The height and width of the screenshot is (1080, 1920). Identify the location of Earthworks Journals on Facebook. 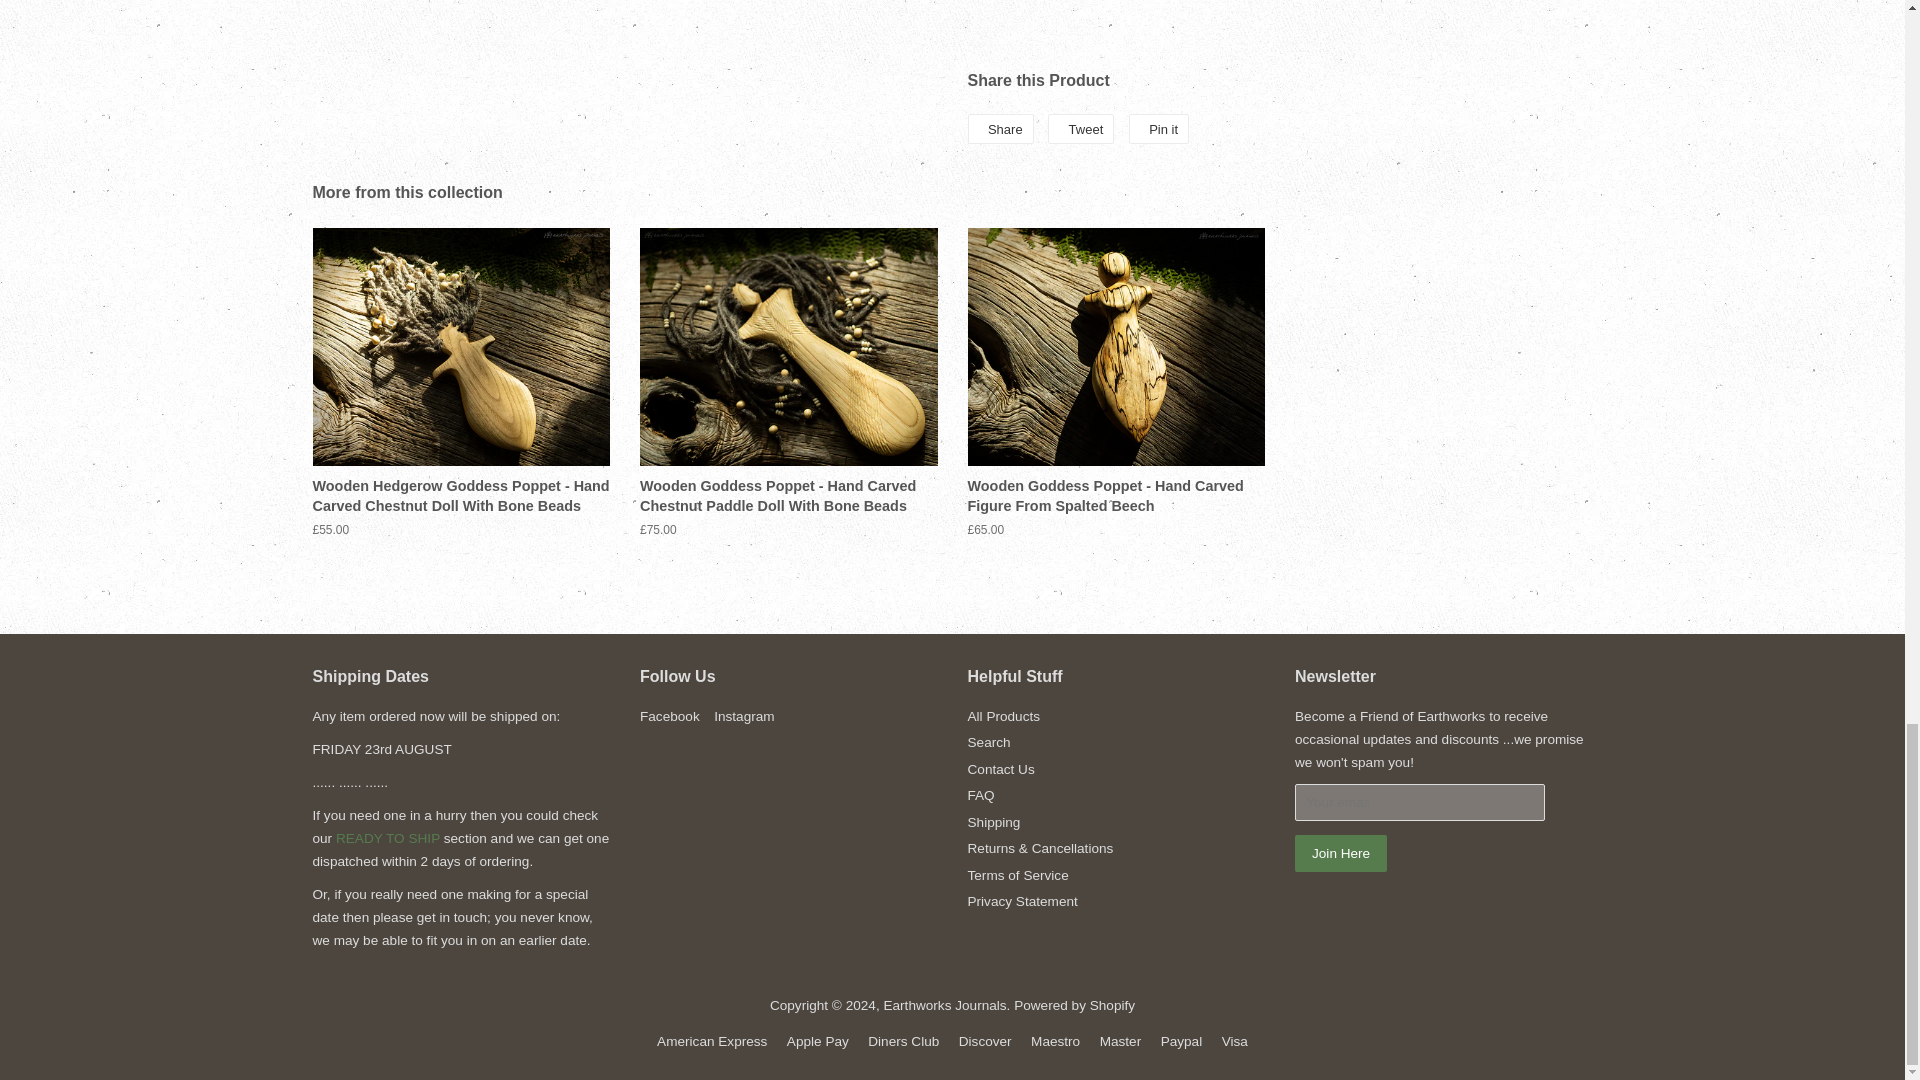
(670, 716).